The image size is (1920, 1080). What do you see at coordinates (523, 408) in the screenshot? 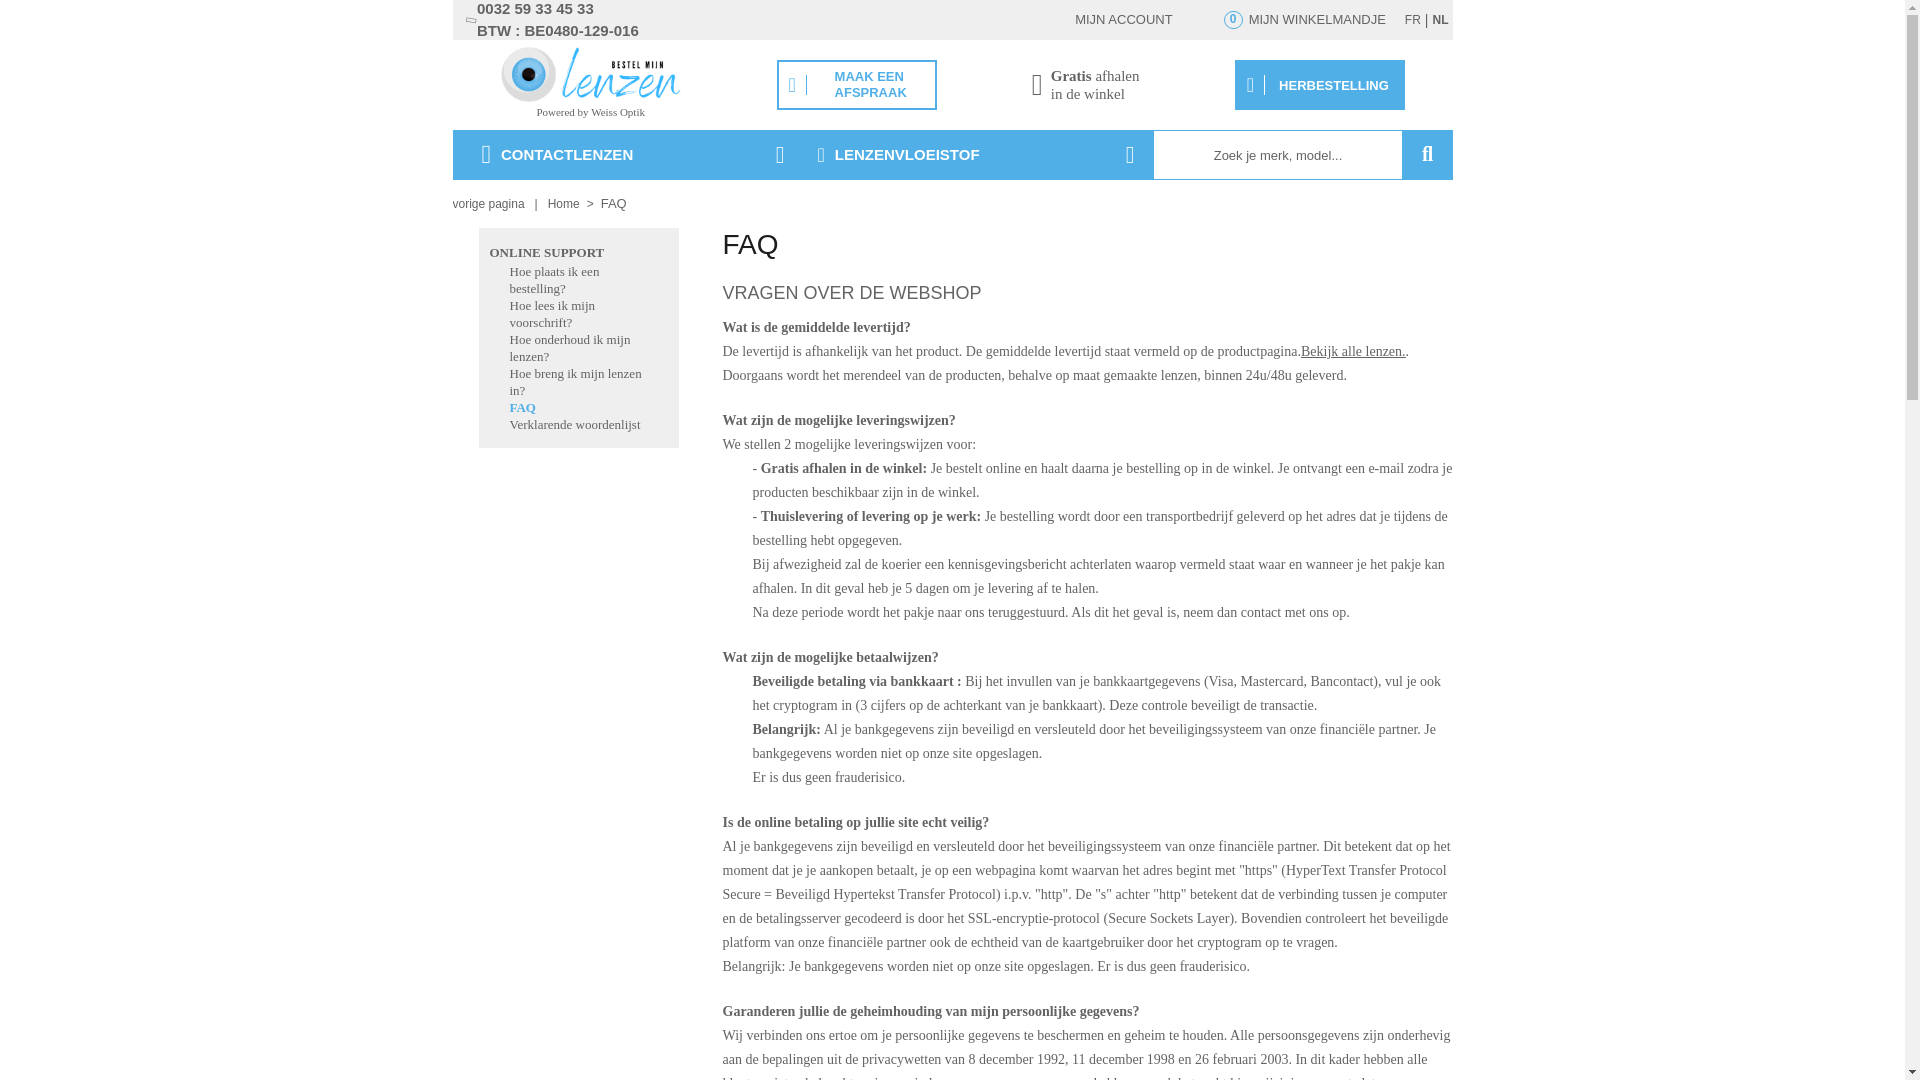
I see `FAQ` at bounding box center [523, 408].